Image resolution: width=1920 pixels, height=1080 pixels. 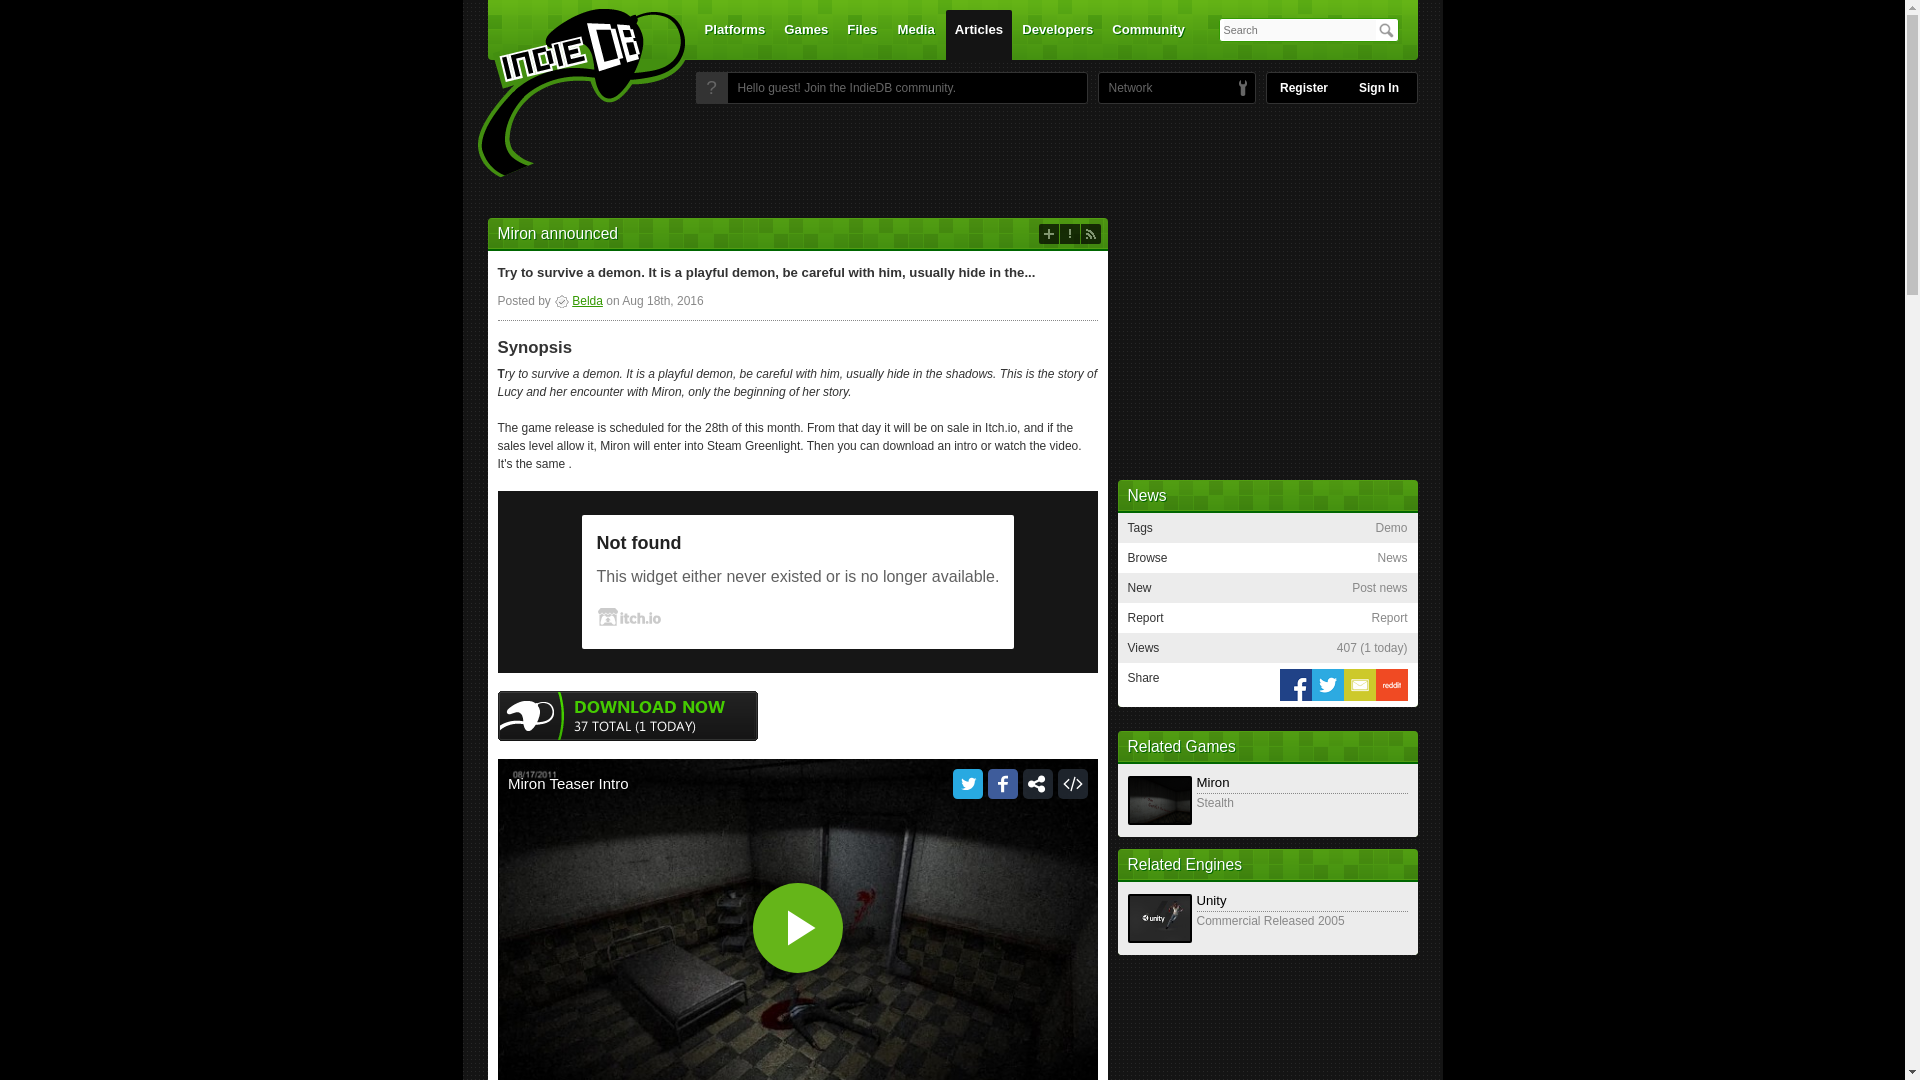 I want to click on Media, so click(x=916, y=34).